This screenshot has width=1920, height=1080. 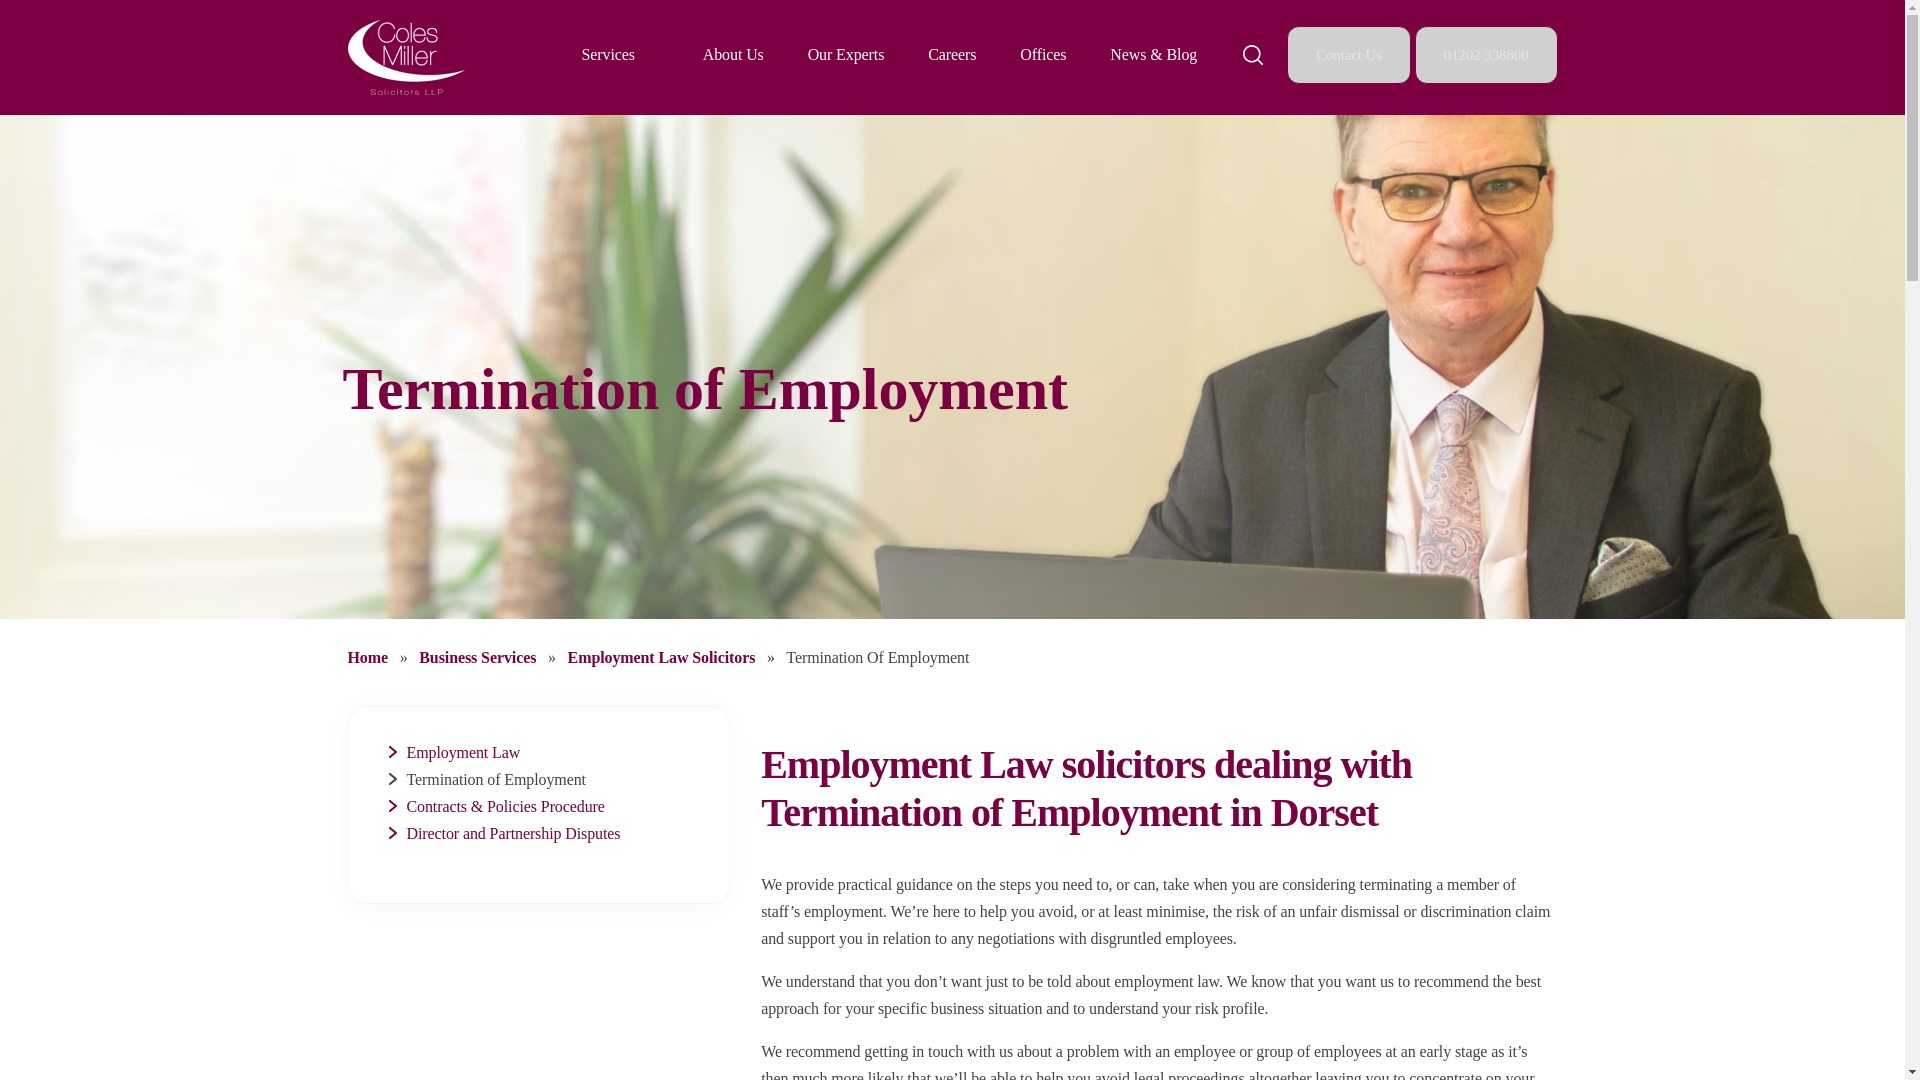 I want to click on Offices, so click(x=1042, y=54).